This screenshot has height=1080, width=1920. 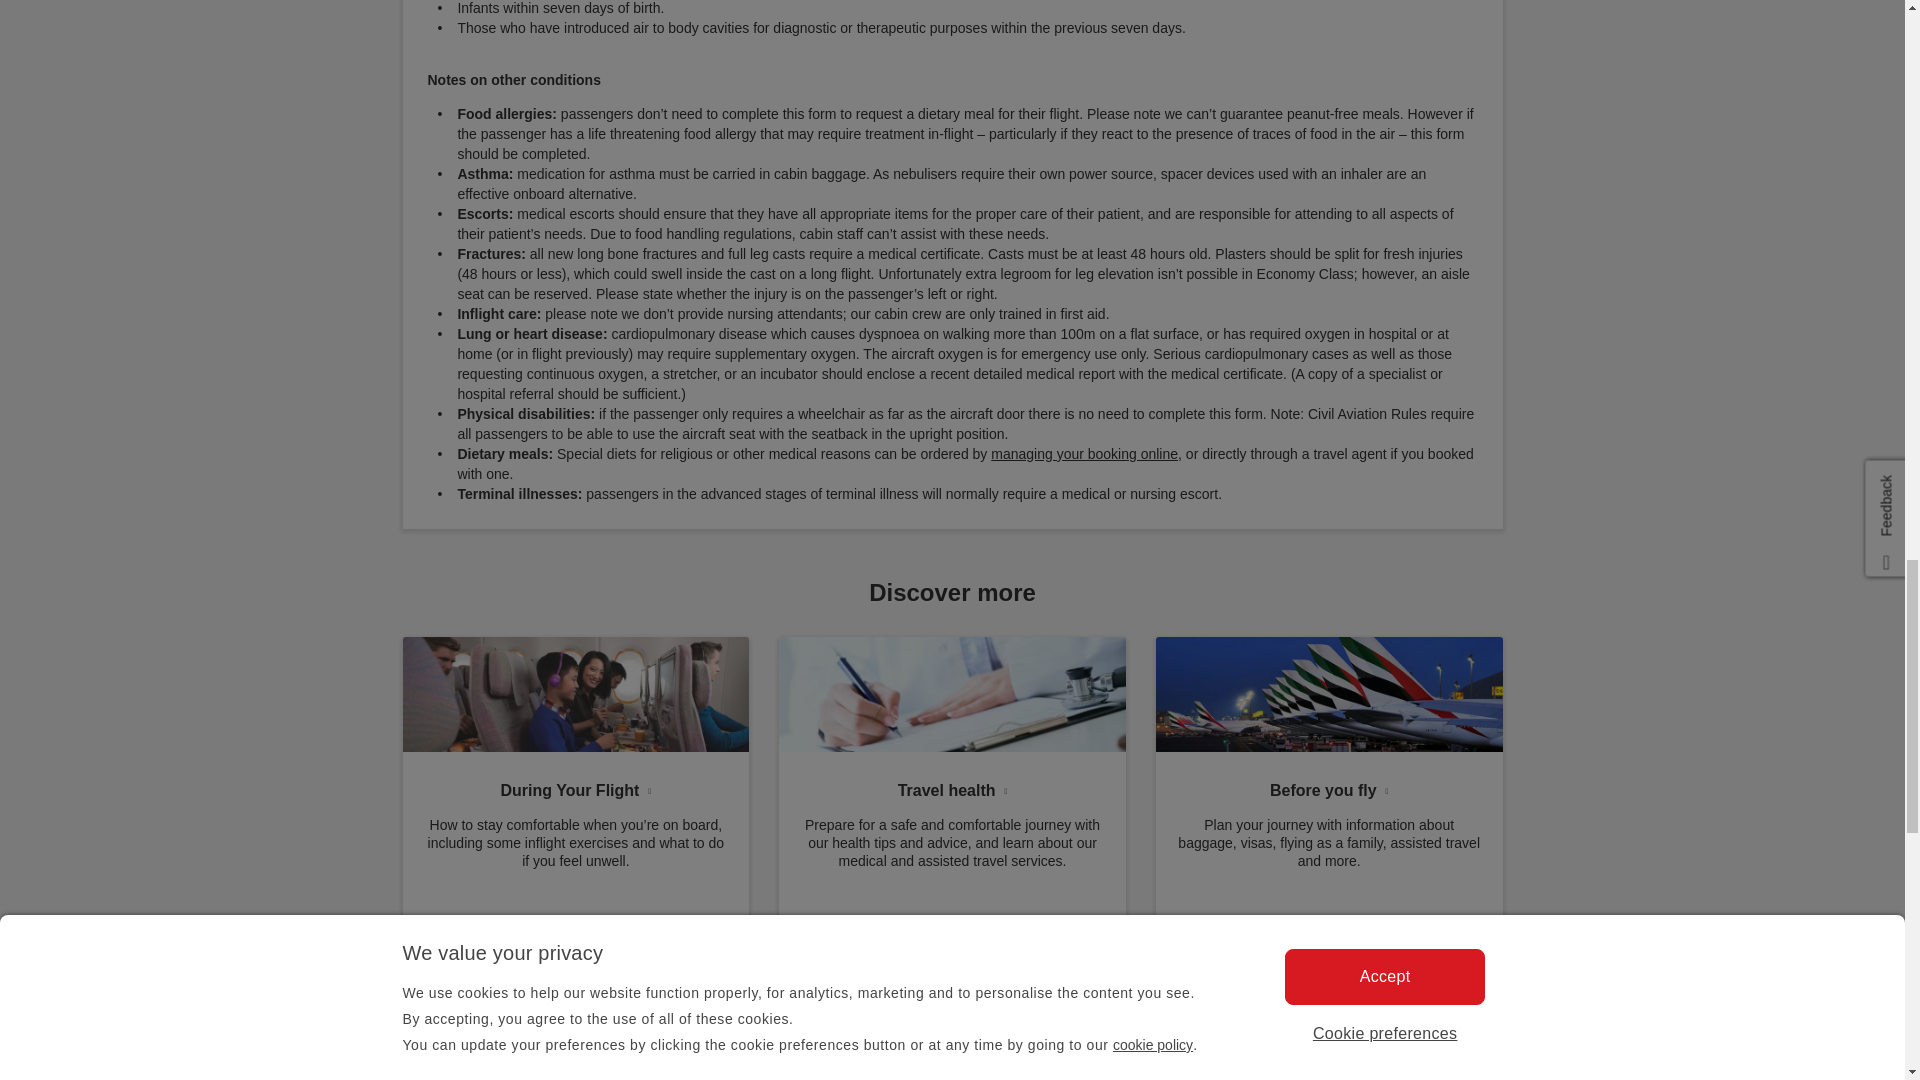 I want to click on Onboard dining, so click(x=574, y=694).